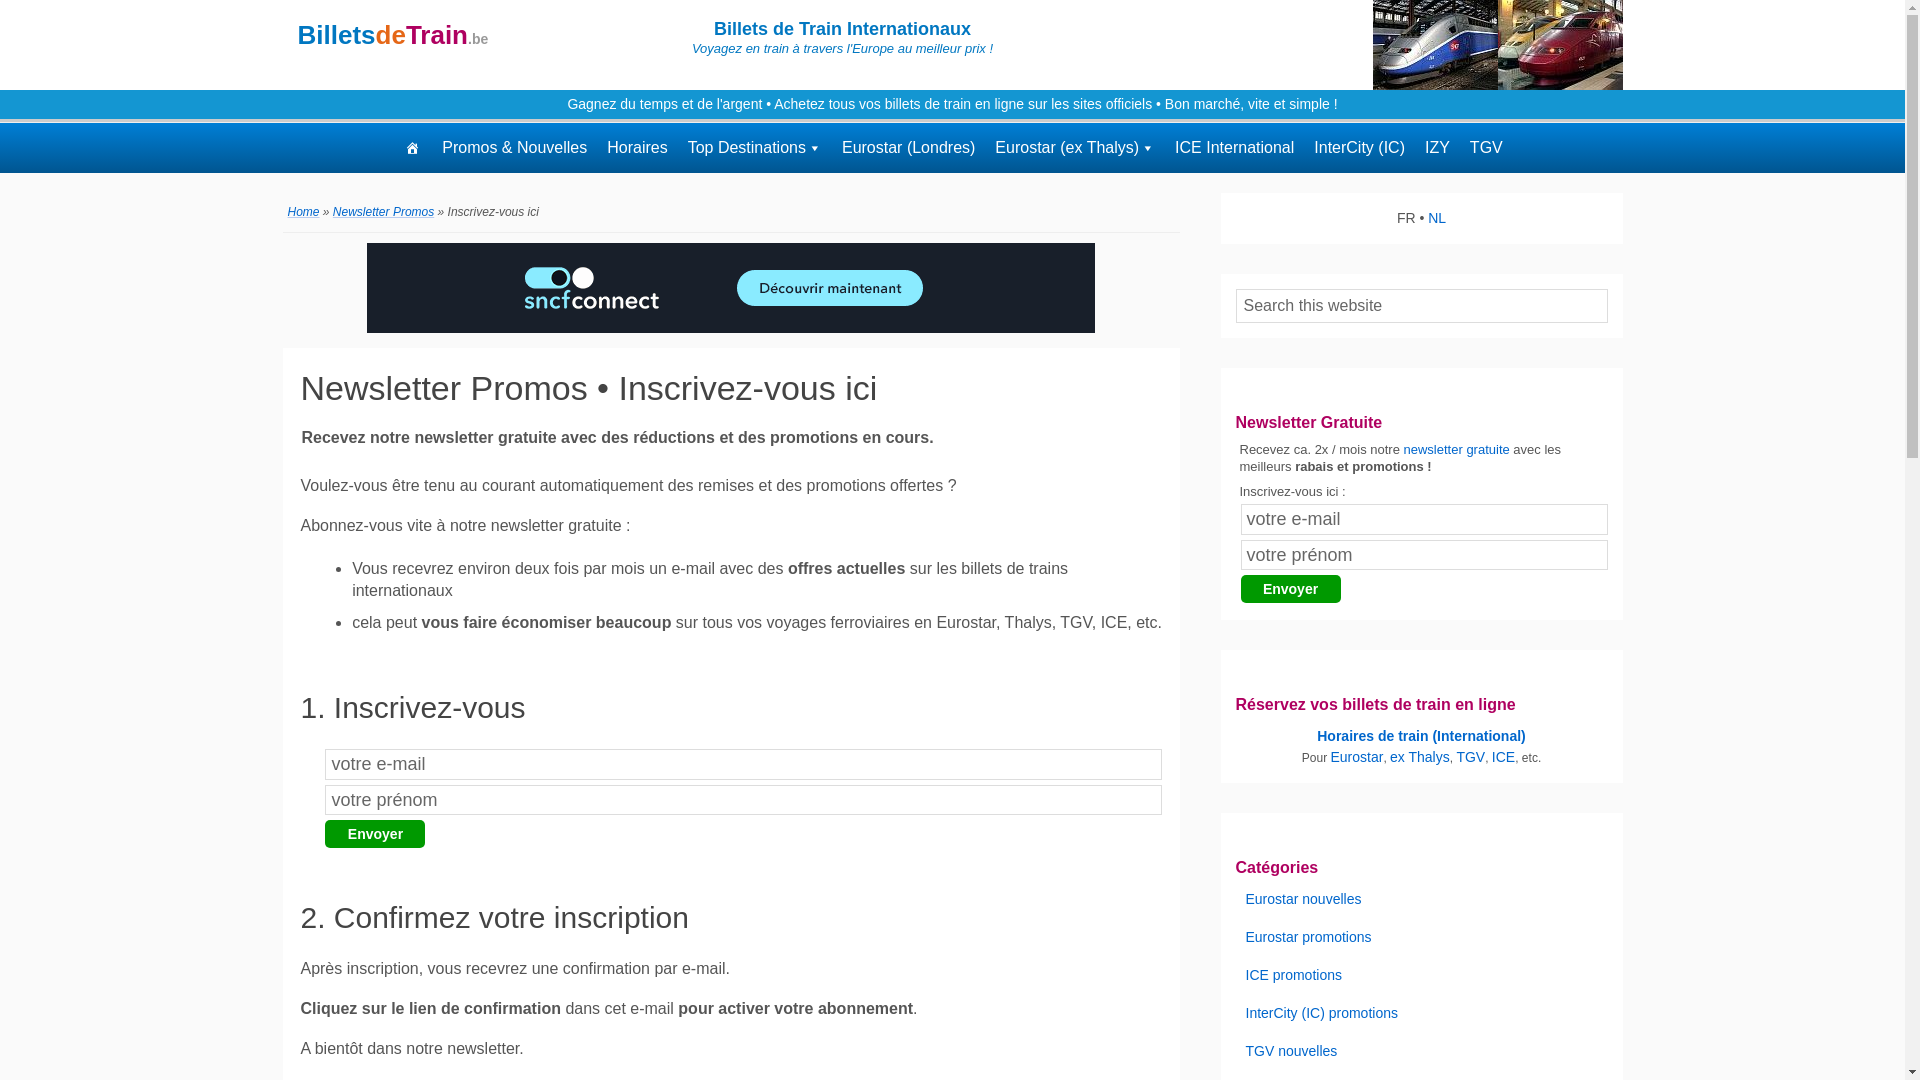 The image size is (1920, 1080). I want to click on Envoyer, so click(1290, 589).